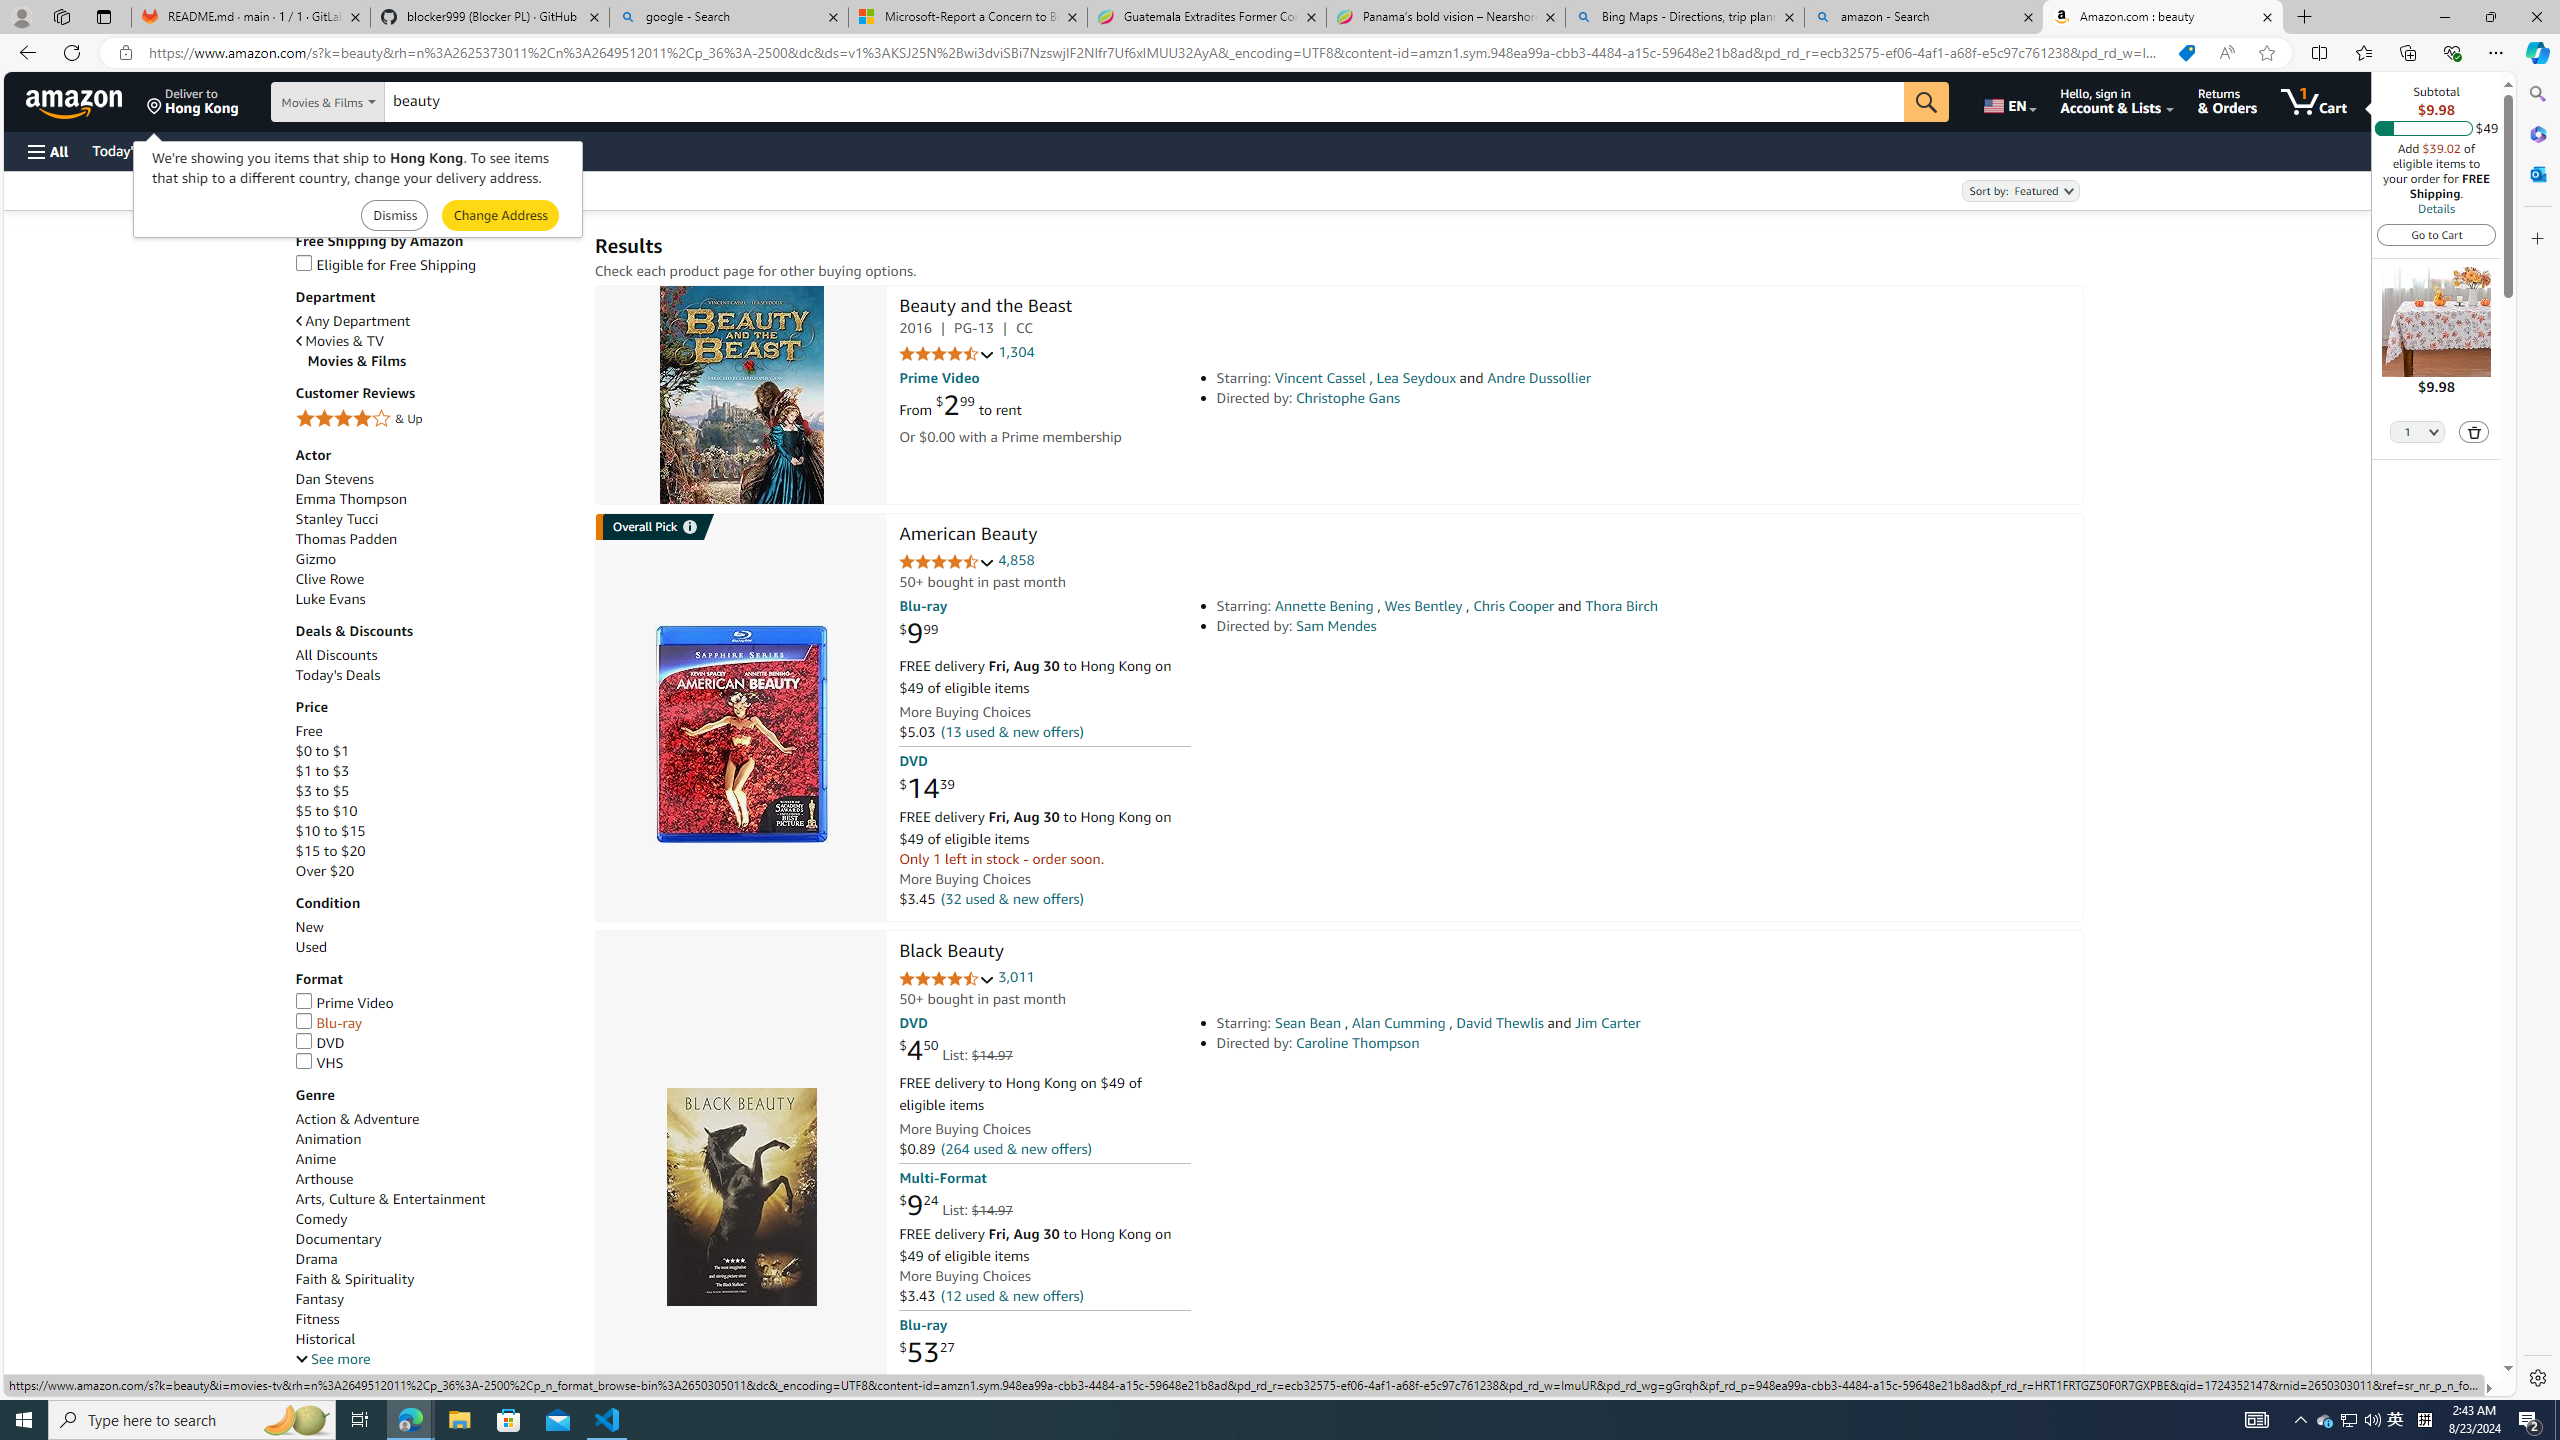 This screenshot has height=1440, width=2560. I want to click on amazon - Search, so click(1925, 17).